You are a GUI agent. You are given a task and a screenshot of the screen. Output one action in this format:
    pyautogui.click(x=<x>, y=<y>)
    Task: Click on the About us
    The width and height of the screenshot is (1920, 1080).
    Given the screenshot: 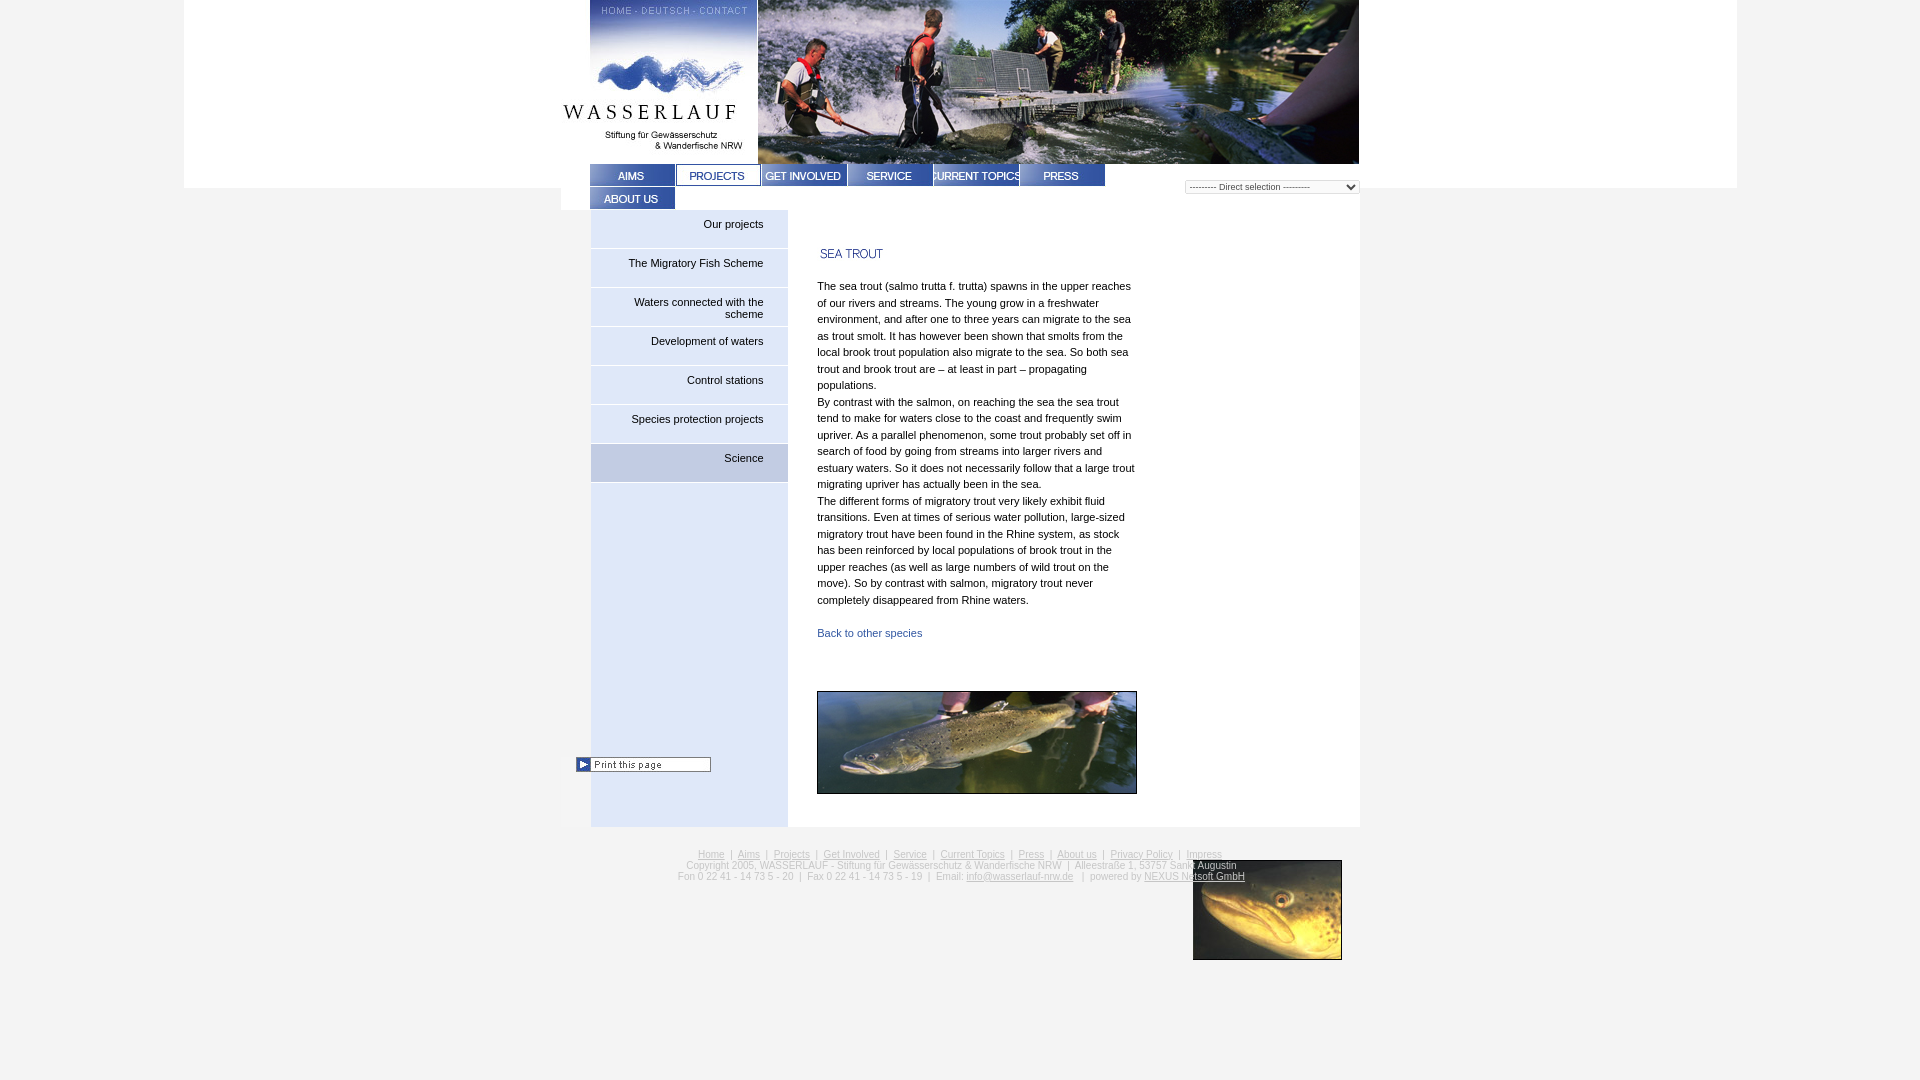 What is the action you would take?
    pyautogui.click(x=1076, y=852)
    